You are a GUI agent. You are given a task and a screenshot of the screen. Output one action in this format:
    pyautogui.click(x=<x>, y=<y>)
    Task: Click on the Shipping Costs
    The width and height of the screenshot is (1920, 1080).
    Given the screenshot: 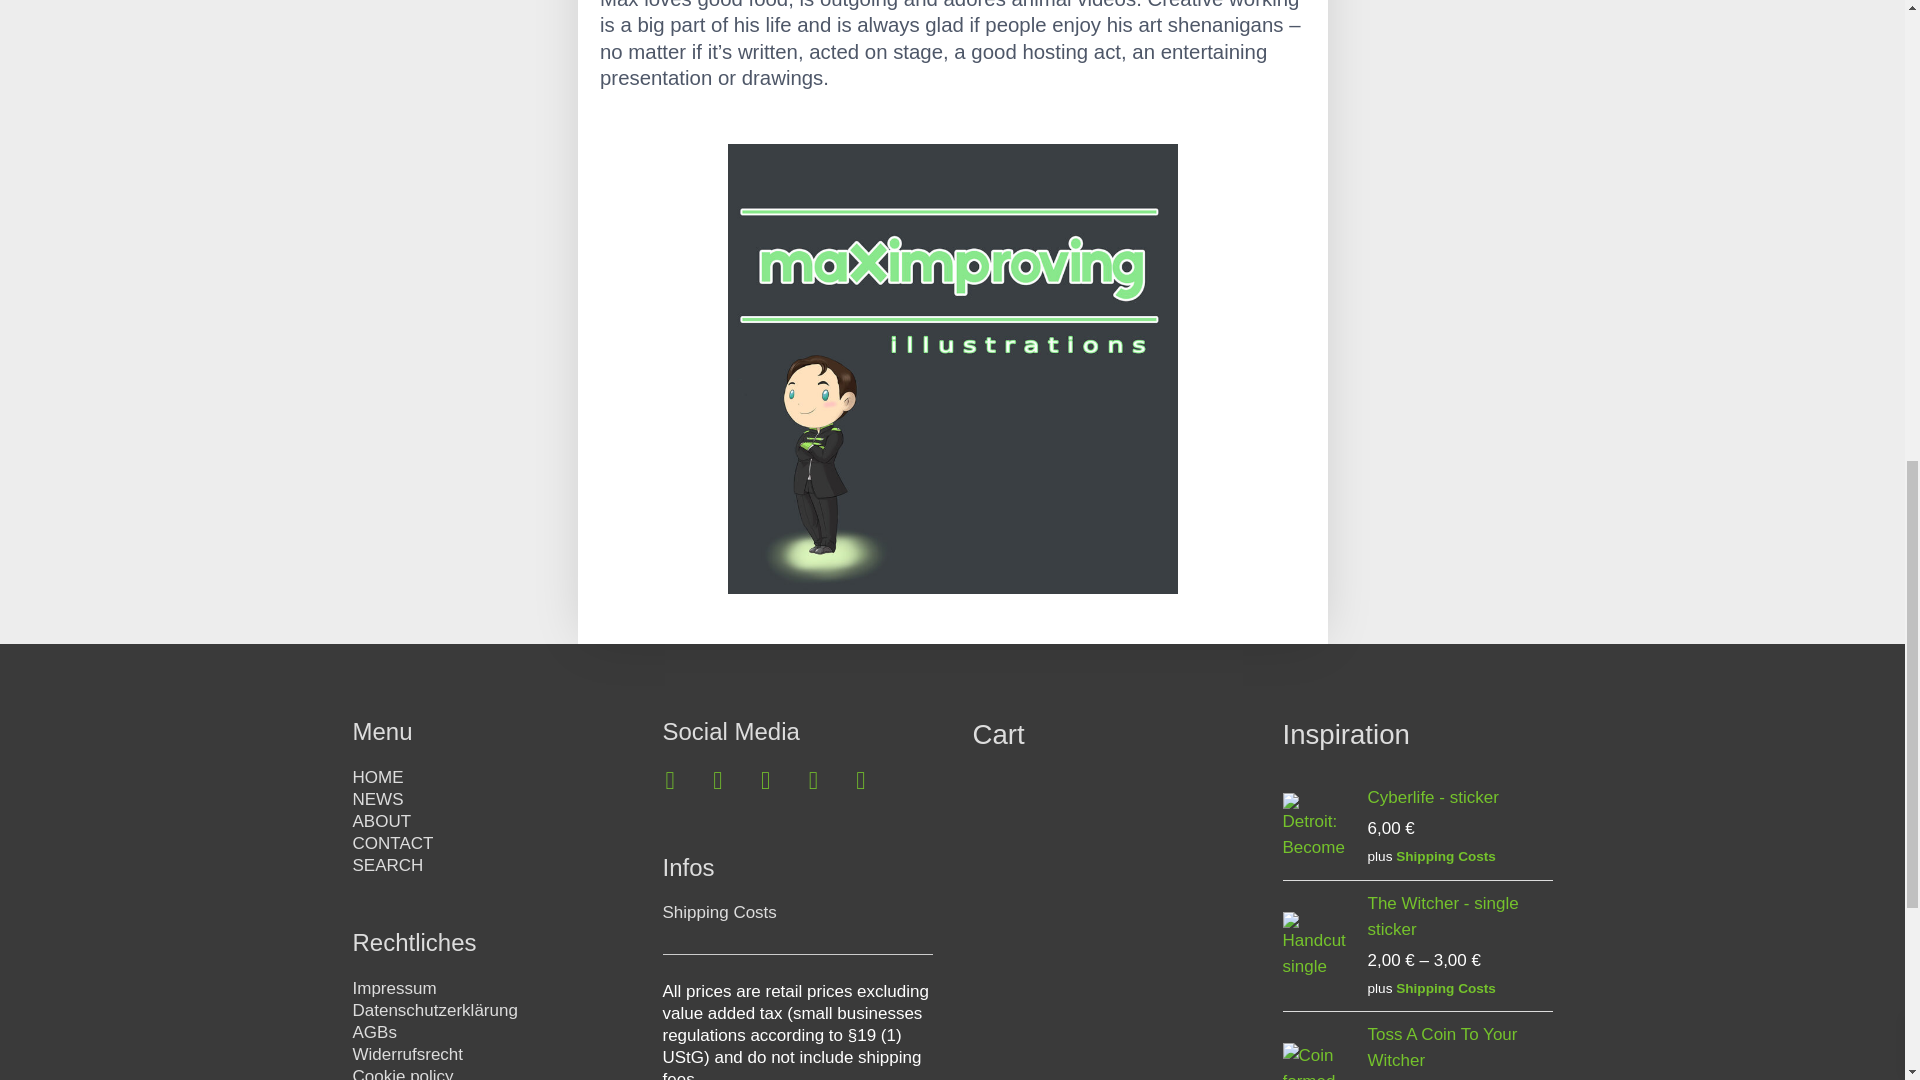 What is the action you would take?
    pyautogui.click(x=1445, y=856)
    